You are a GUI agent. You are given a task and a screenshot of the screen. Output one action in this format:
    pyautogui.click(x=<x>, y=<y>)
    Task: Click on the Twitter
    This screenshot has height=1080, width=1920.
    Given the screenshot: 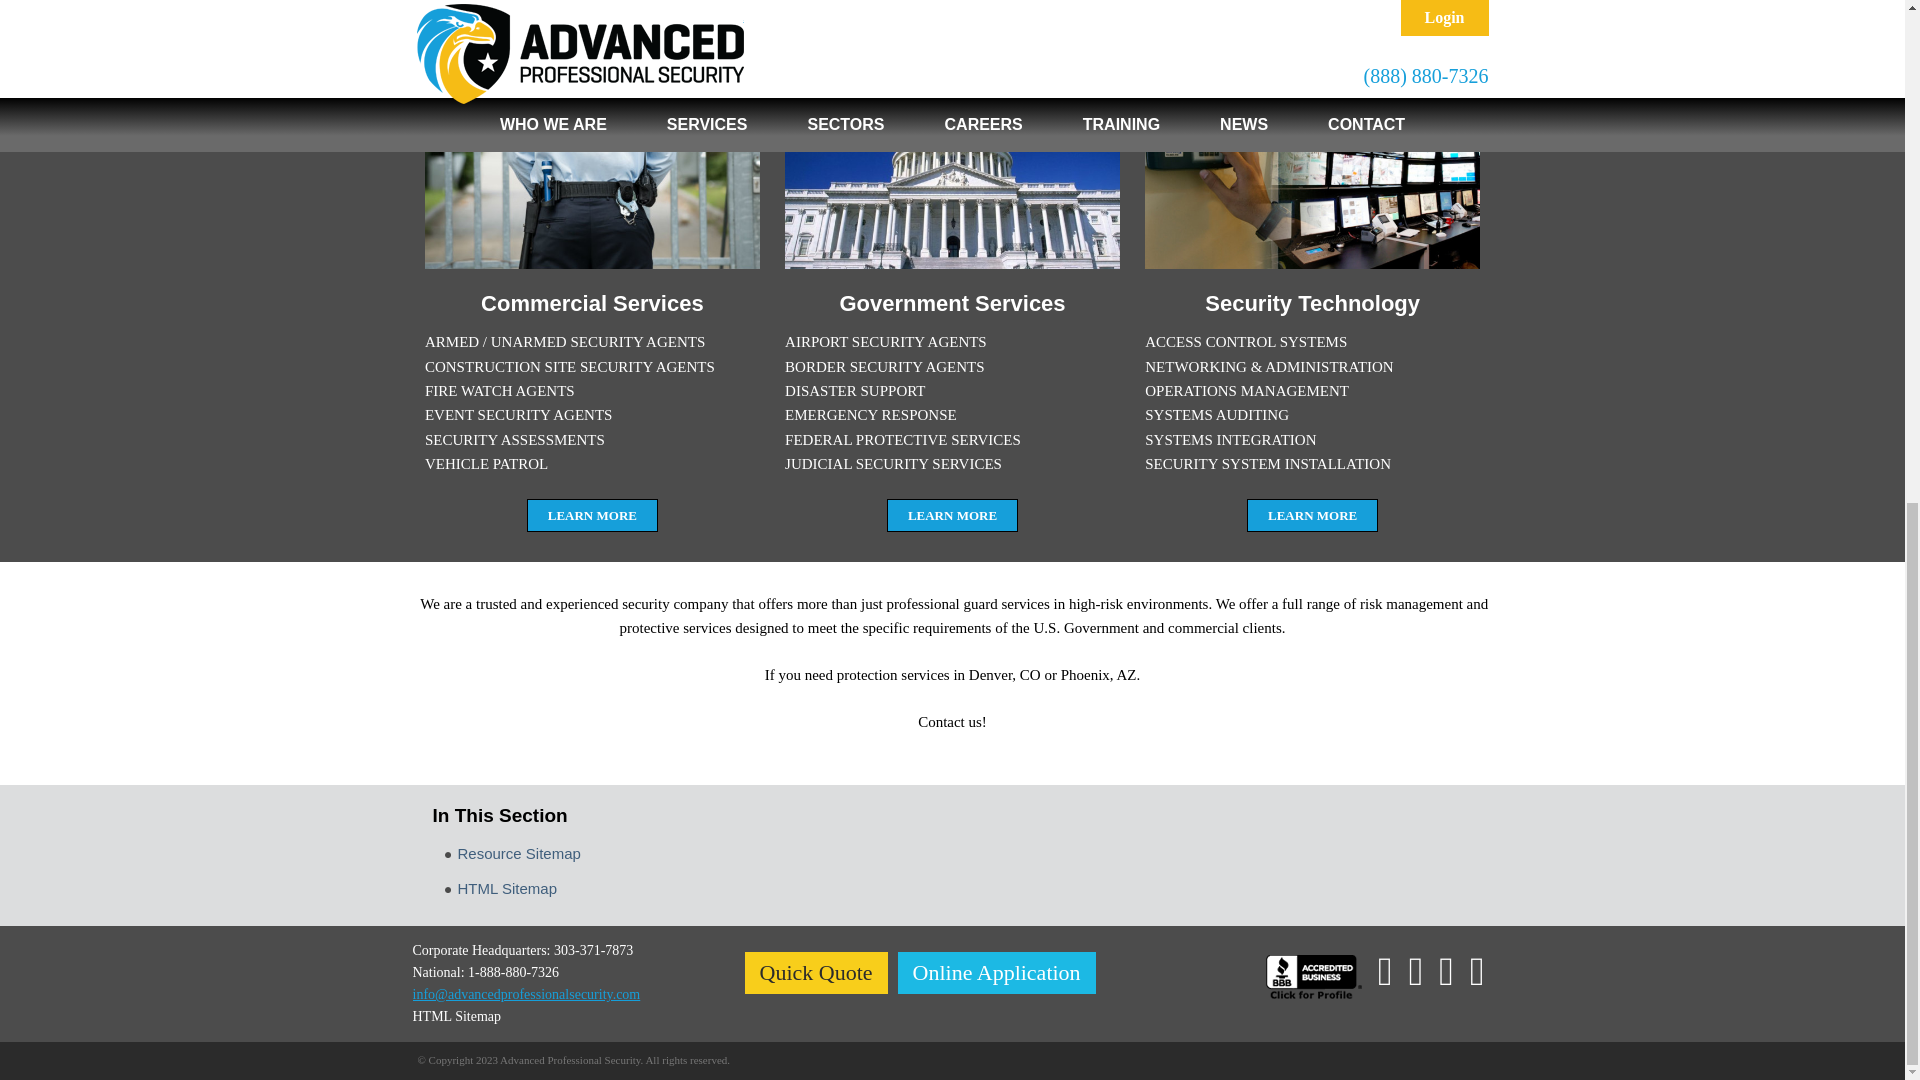 What is the action you would take?
    pyautogui.click(x=1386, y=972)
    